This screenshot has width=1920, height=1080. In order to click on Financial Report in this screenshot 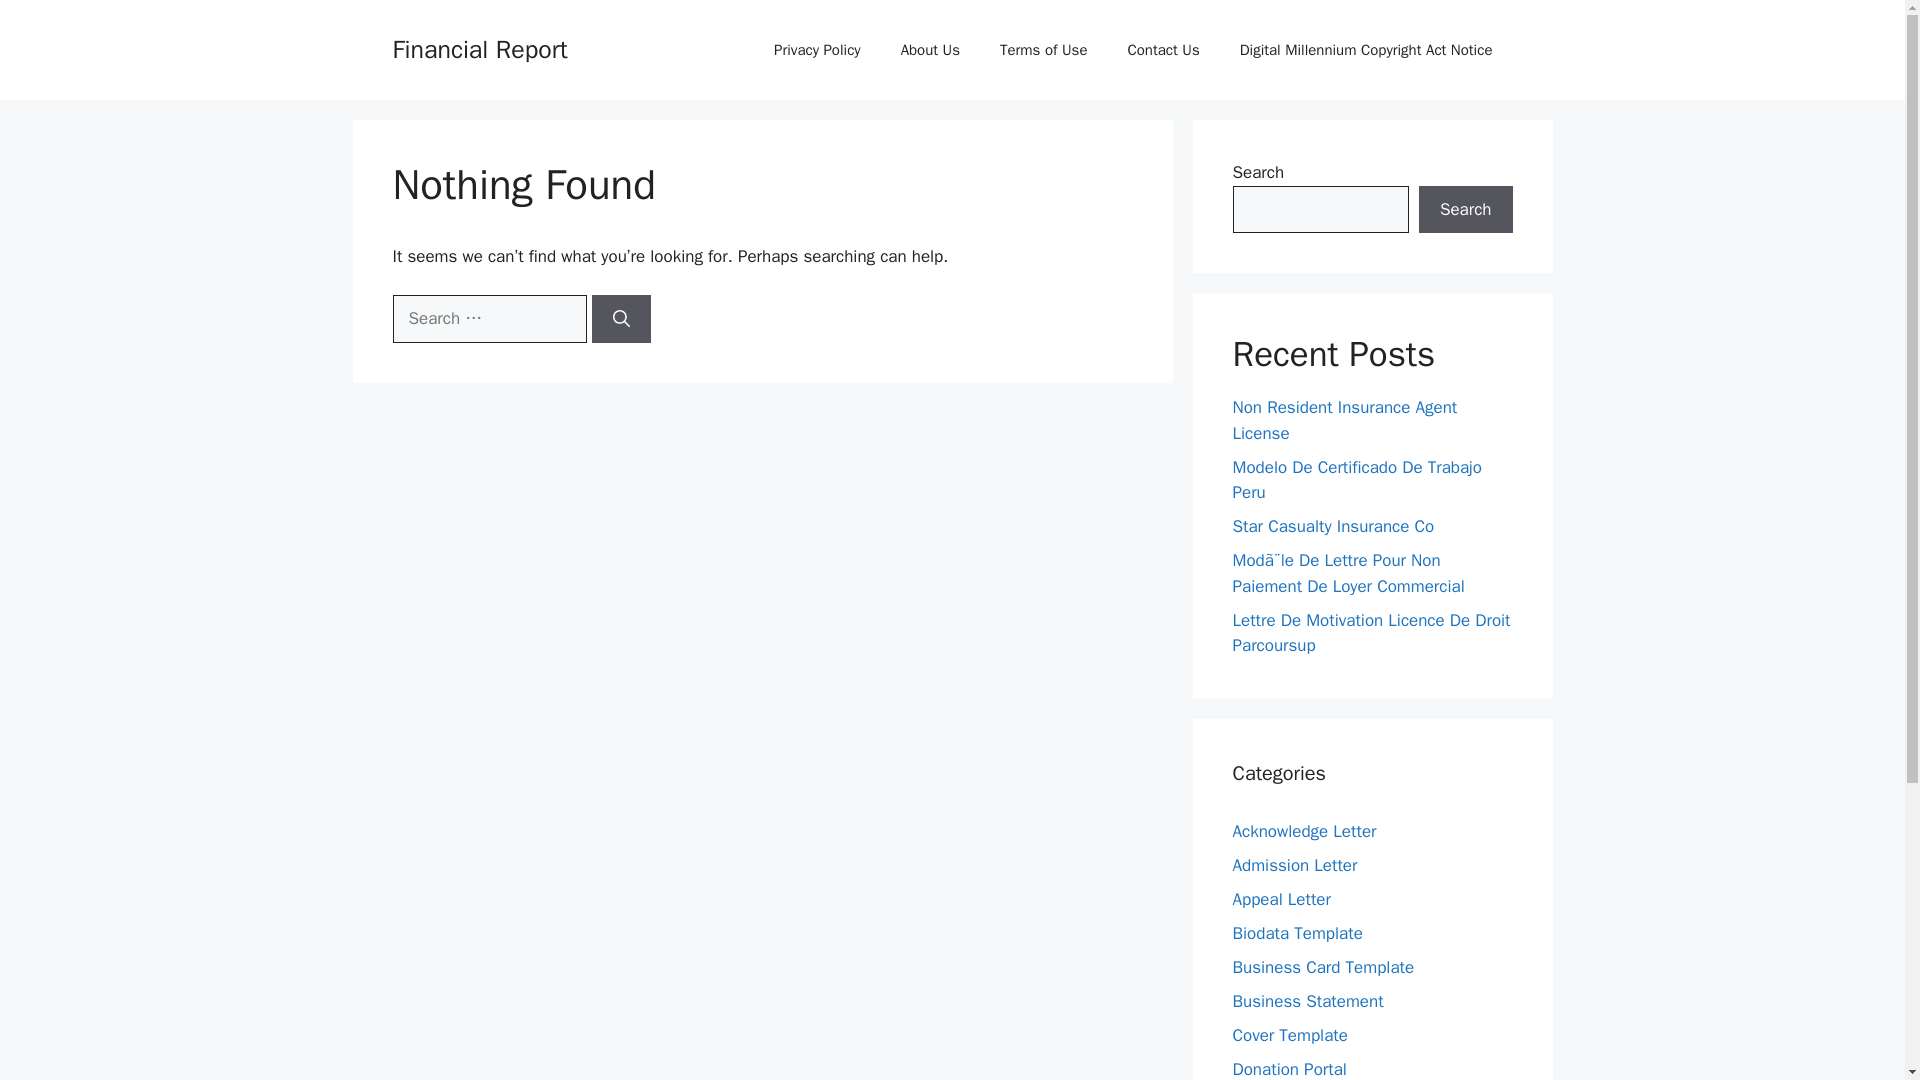, I will do `click(478, 48)`.